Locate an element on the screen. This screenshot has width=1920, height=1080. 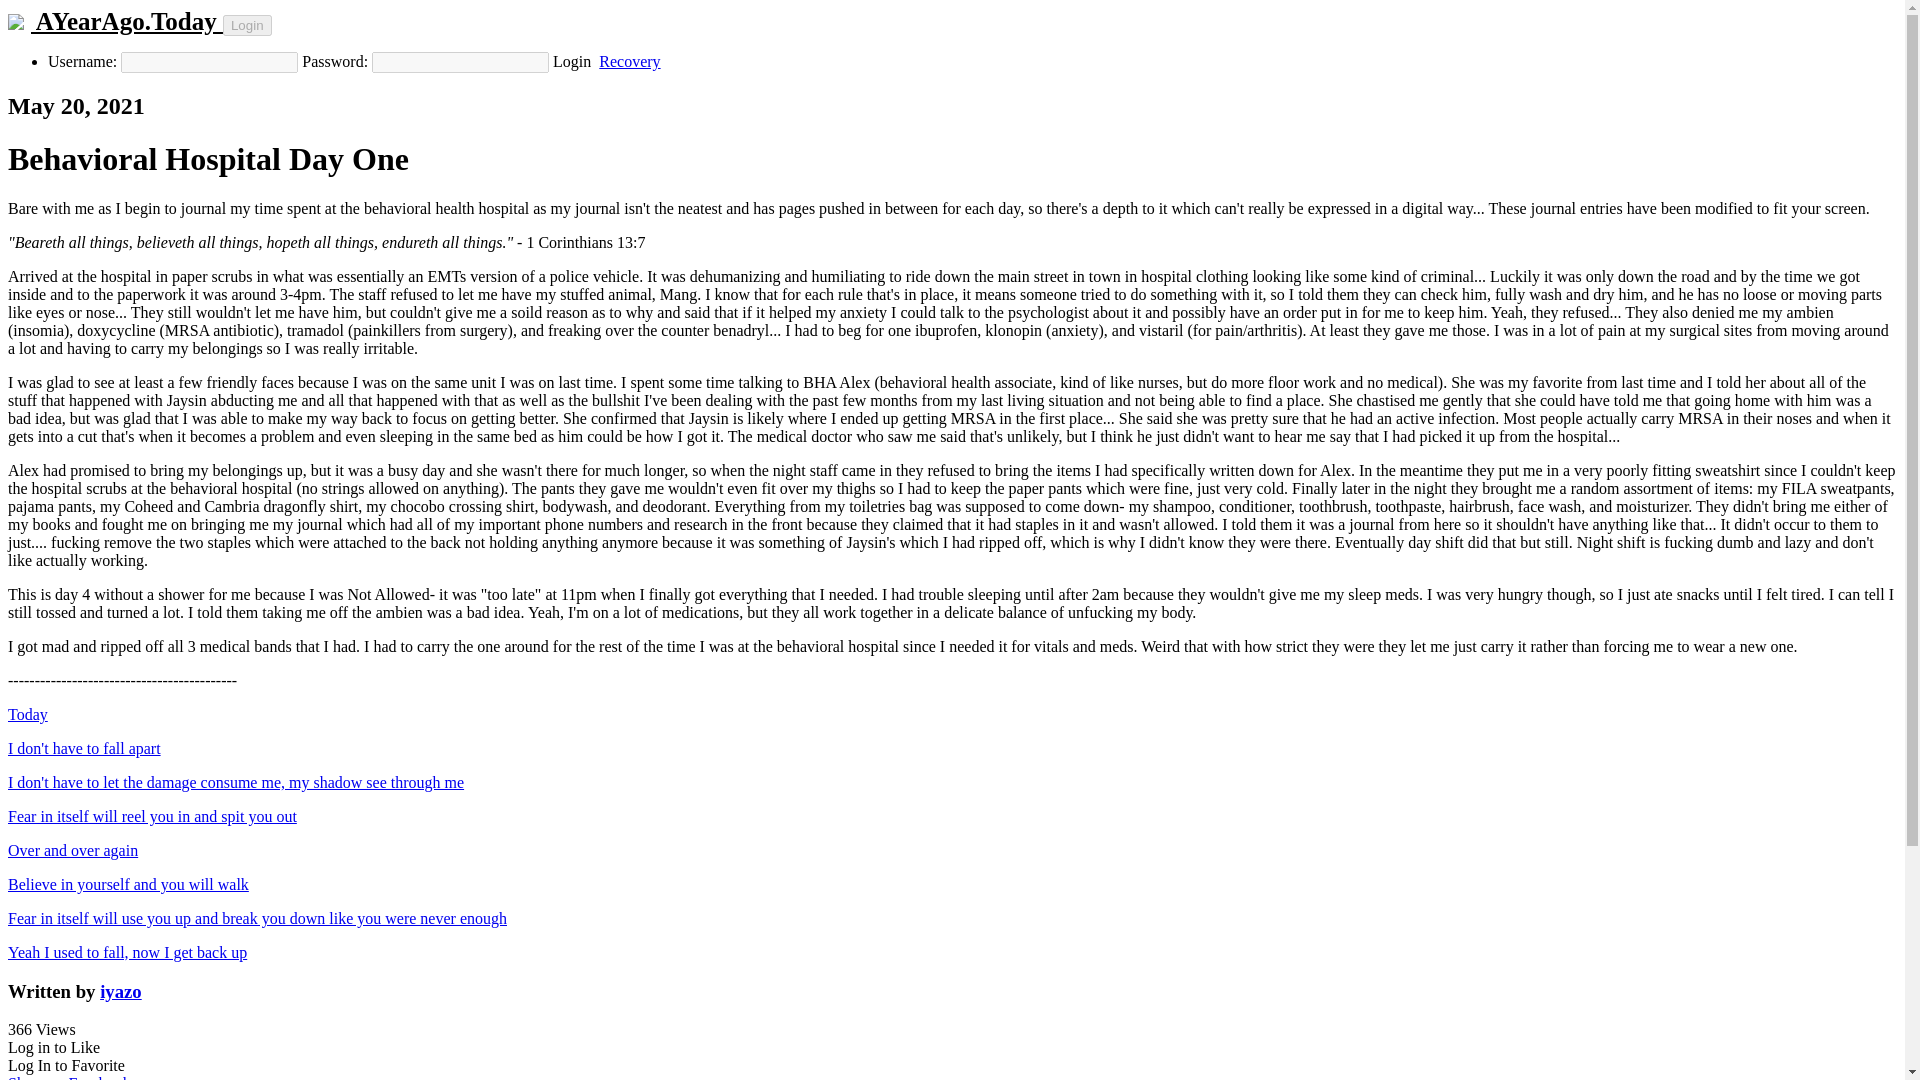
Recovery is located at coordinates (630, 61).